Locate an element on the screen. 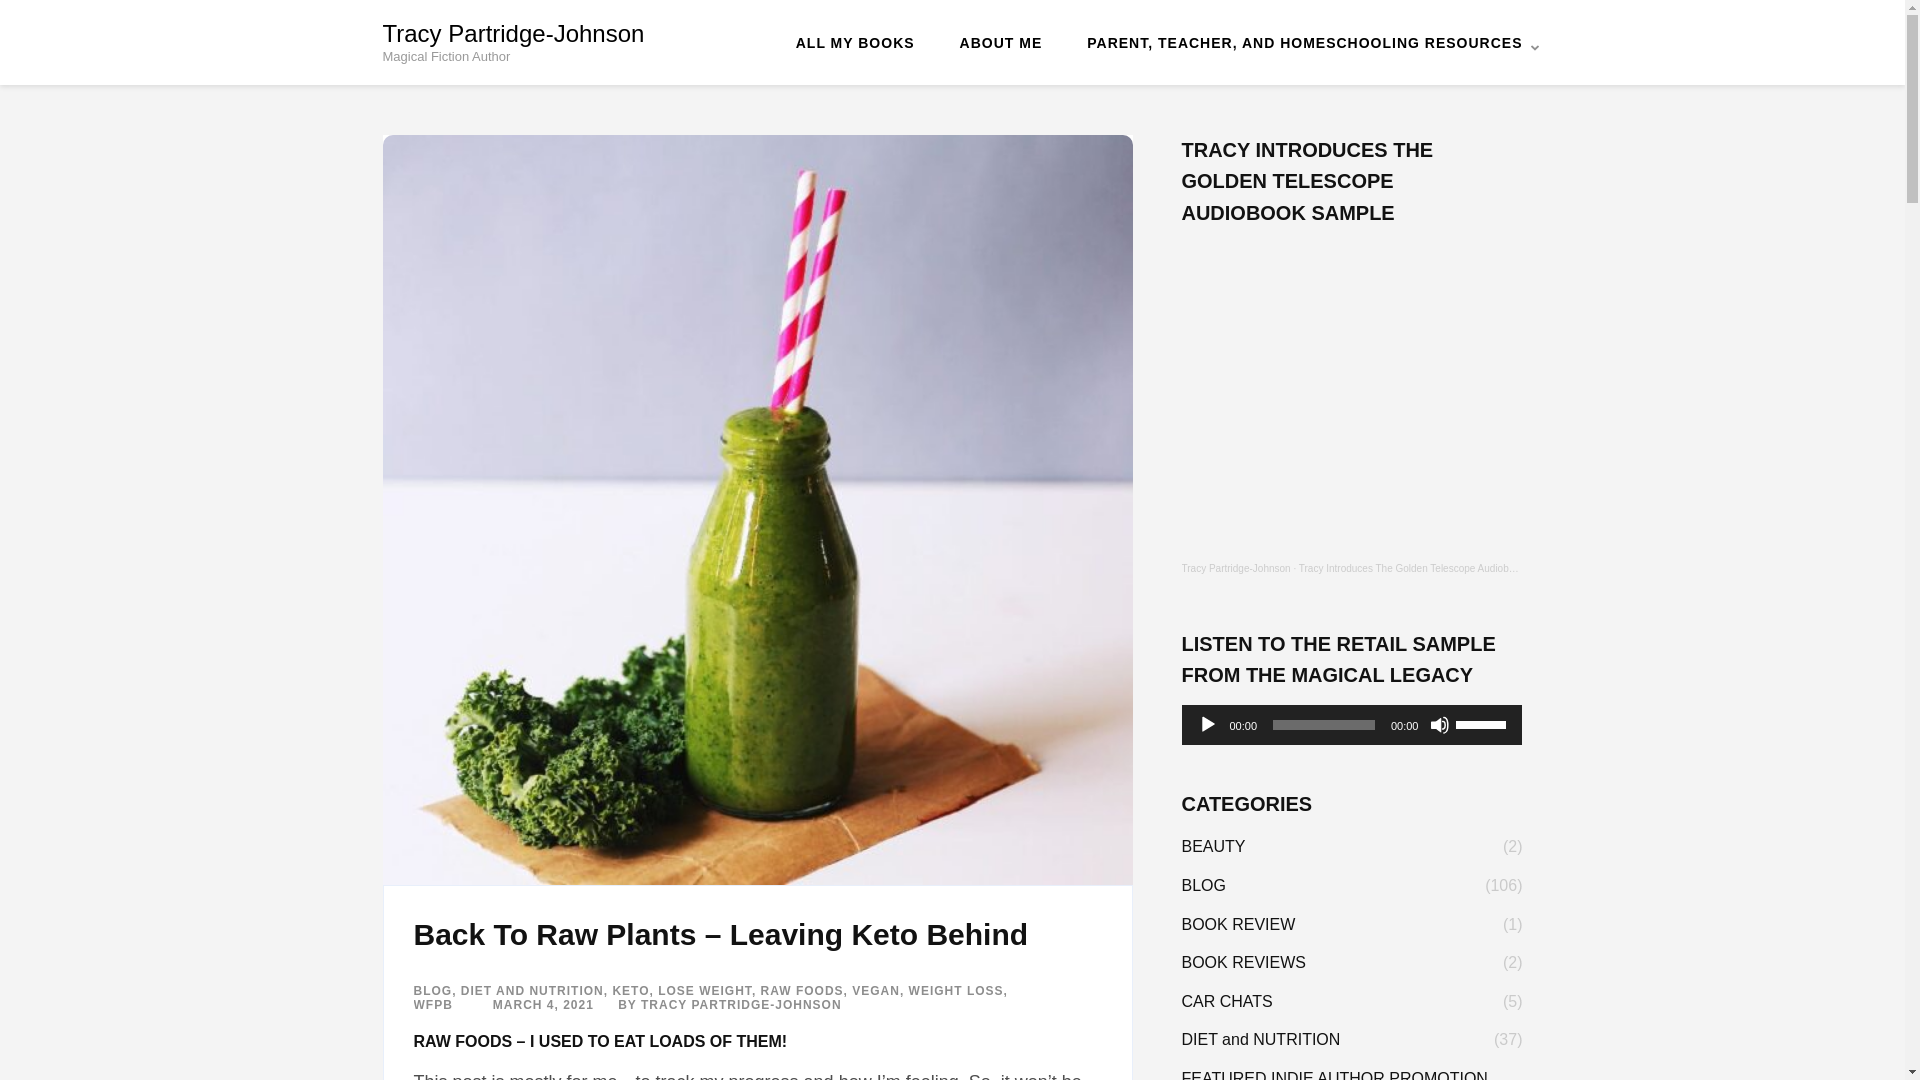 Image resolution: width=1920 pixels, height=1080 pixels. Play is located at coordinates (1208, 724).